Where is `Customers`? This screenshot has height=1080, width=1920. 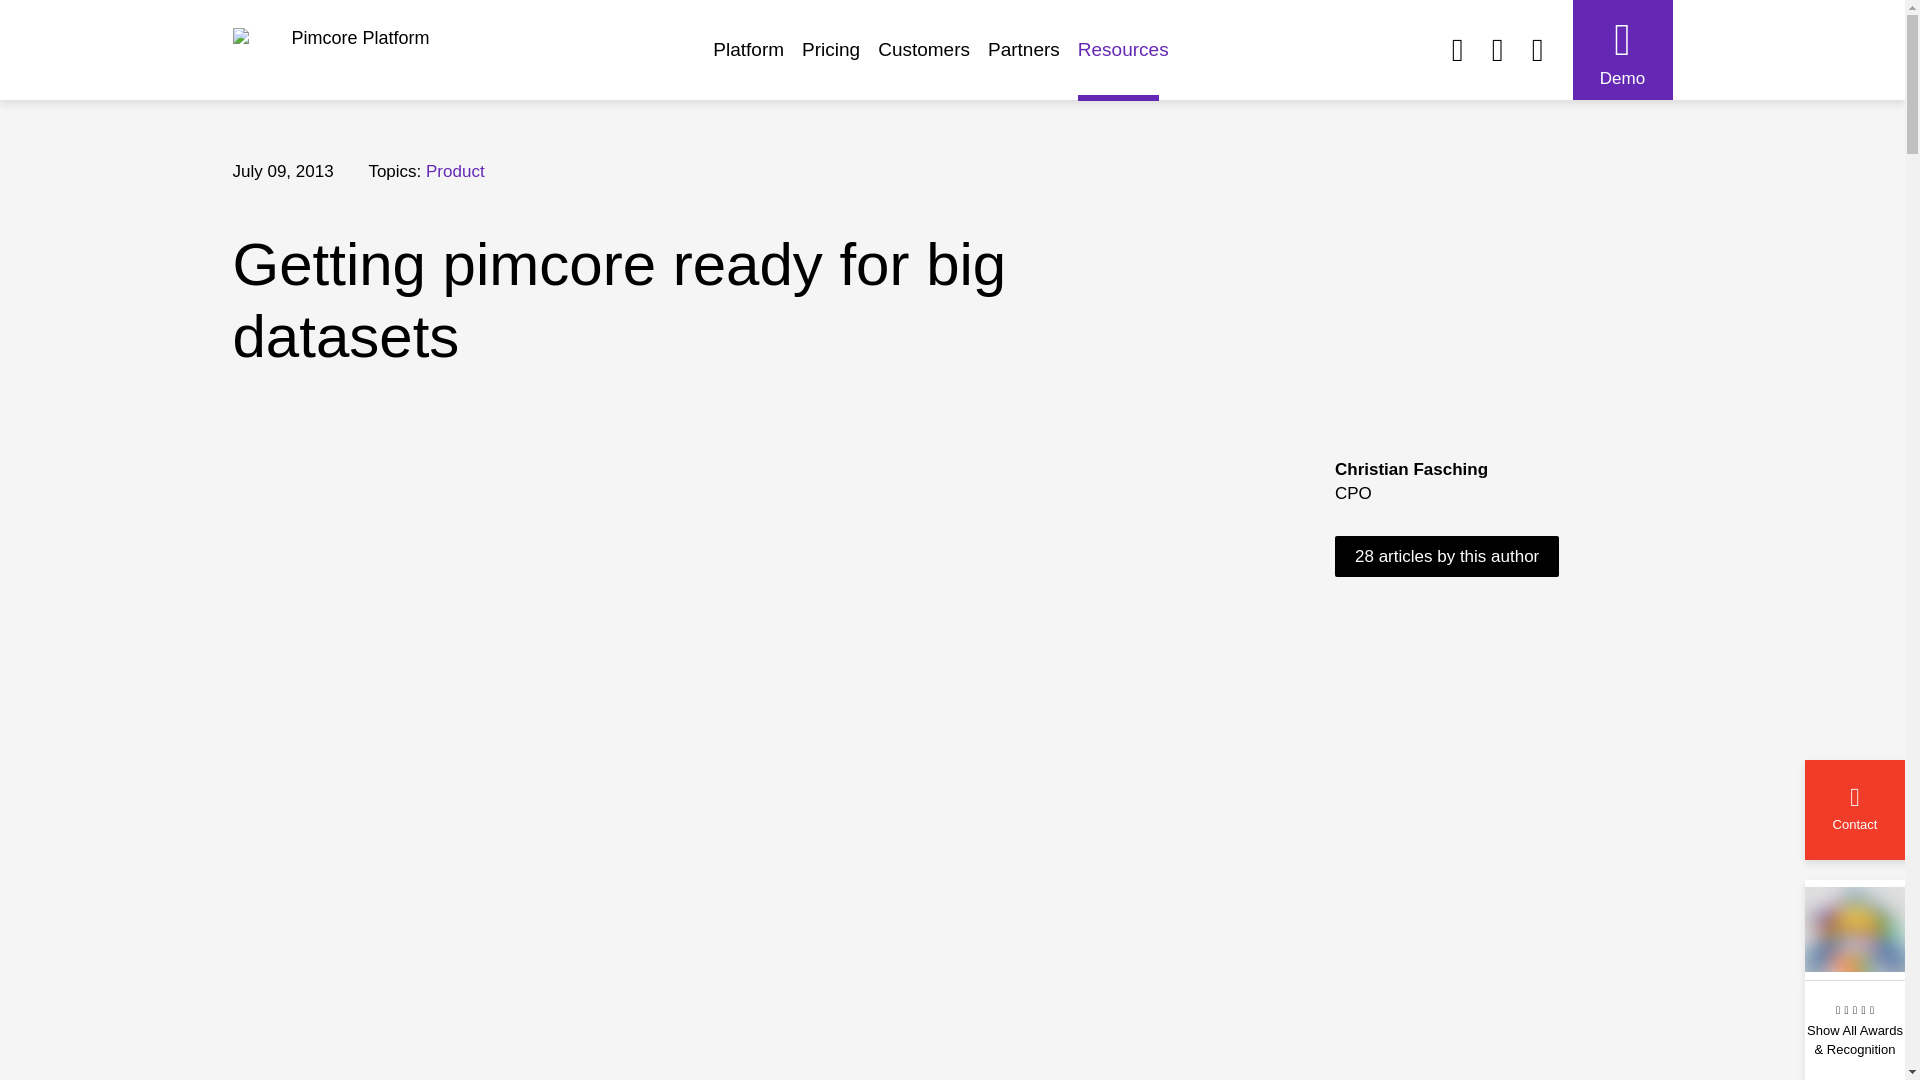
Customers is located at coordinates (932, 59).